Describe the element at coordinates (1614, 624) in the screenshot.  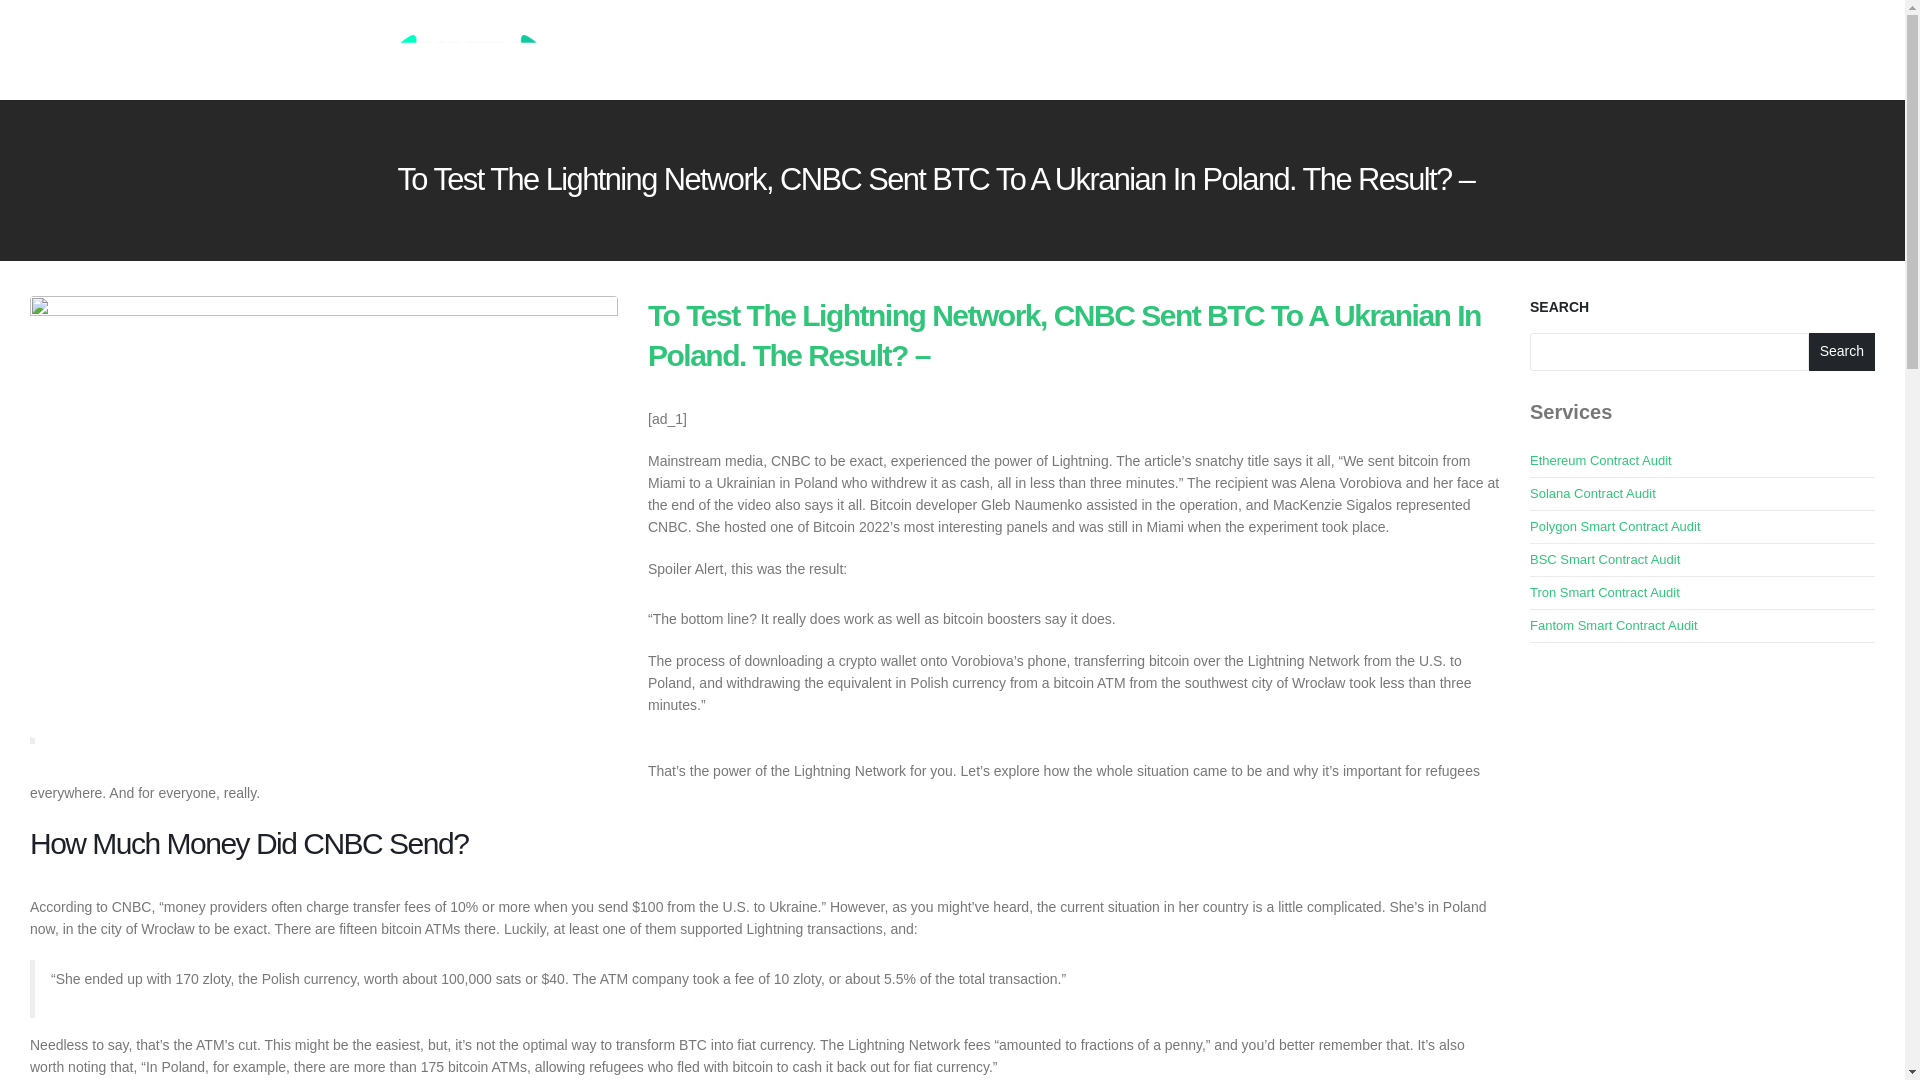
I see `Fantom Smart Contract Audit` at that location.